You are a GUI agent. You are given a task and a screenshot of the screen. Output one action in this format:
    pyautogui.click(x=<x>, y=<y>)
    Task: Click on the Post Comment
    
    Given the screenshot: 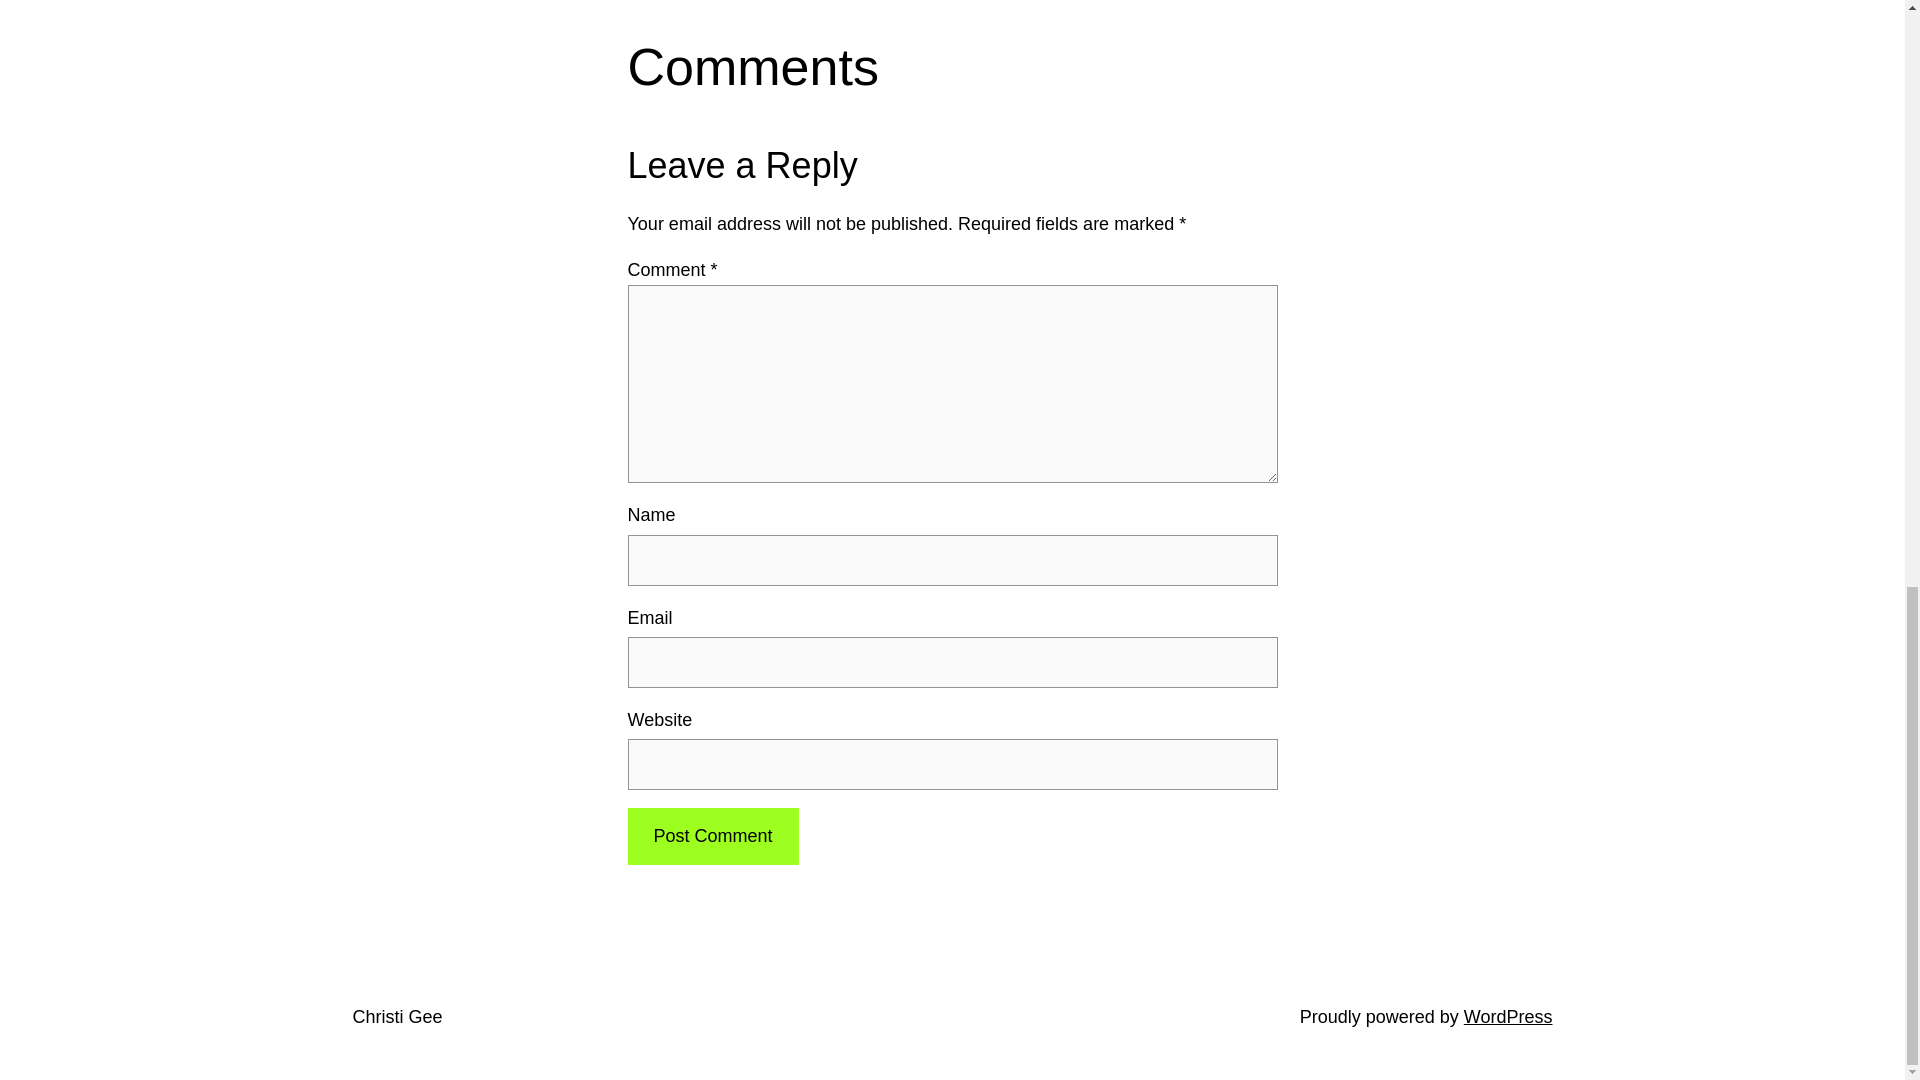 What is the action you would take?
    pyautogui.click(x=712, y=836)
    